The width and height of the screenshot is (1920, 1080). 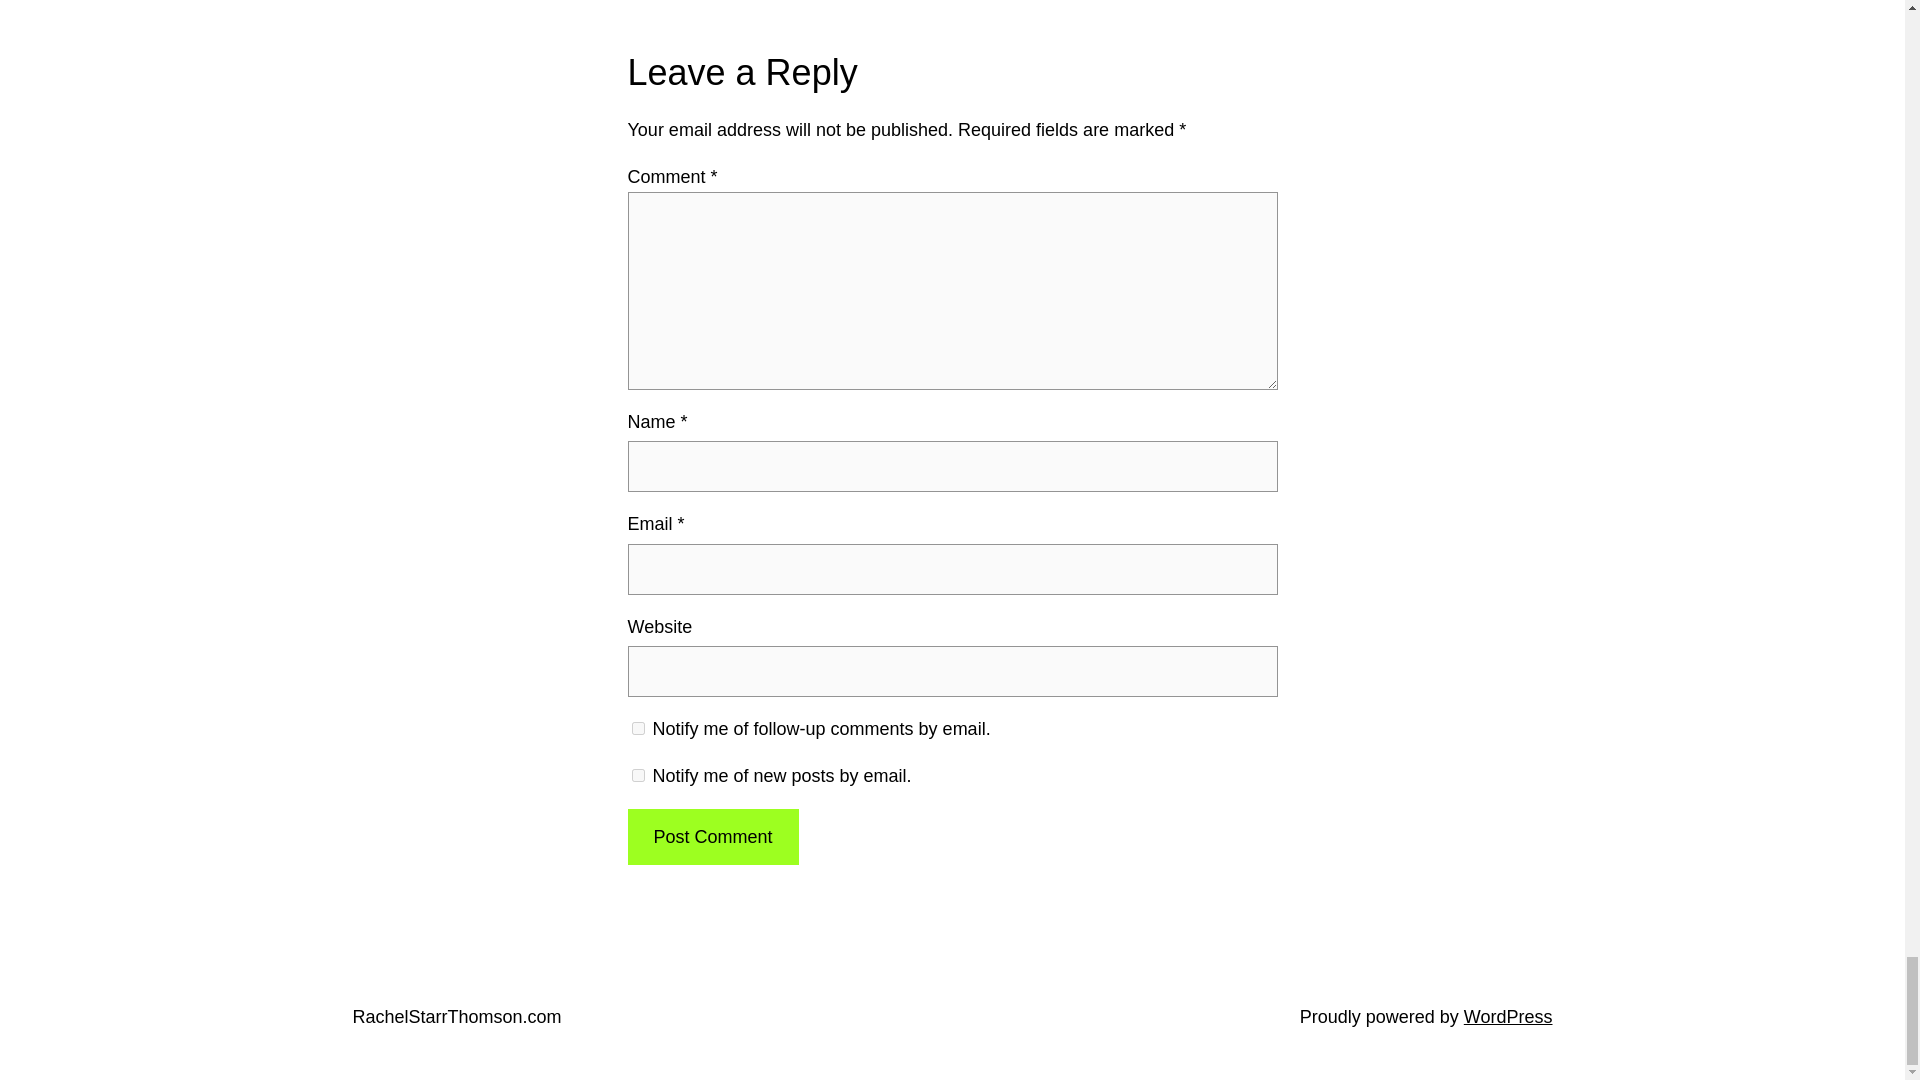 What do you see at coordinates (456, 1016) in the screenshot?
I see `RachelStarrThomson.com` at bounding box center [456, 1016].